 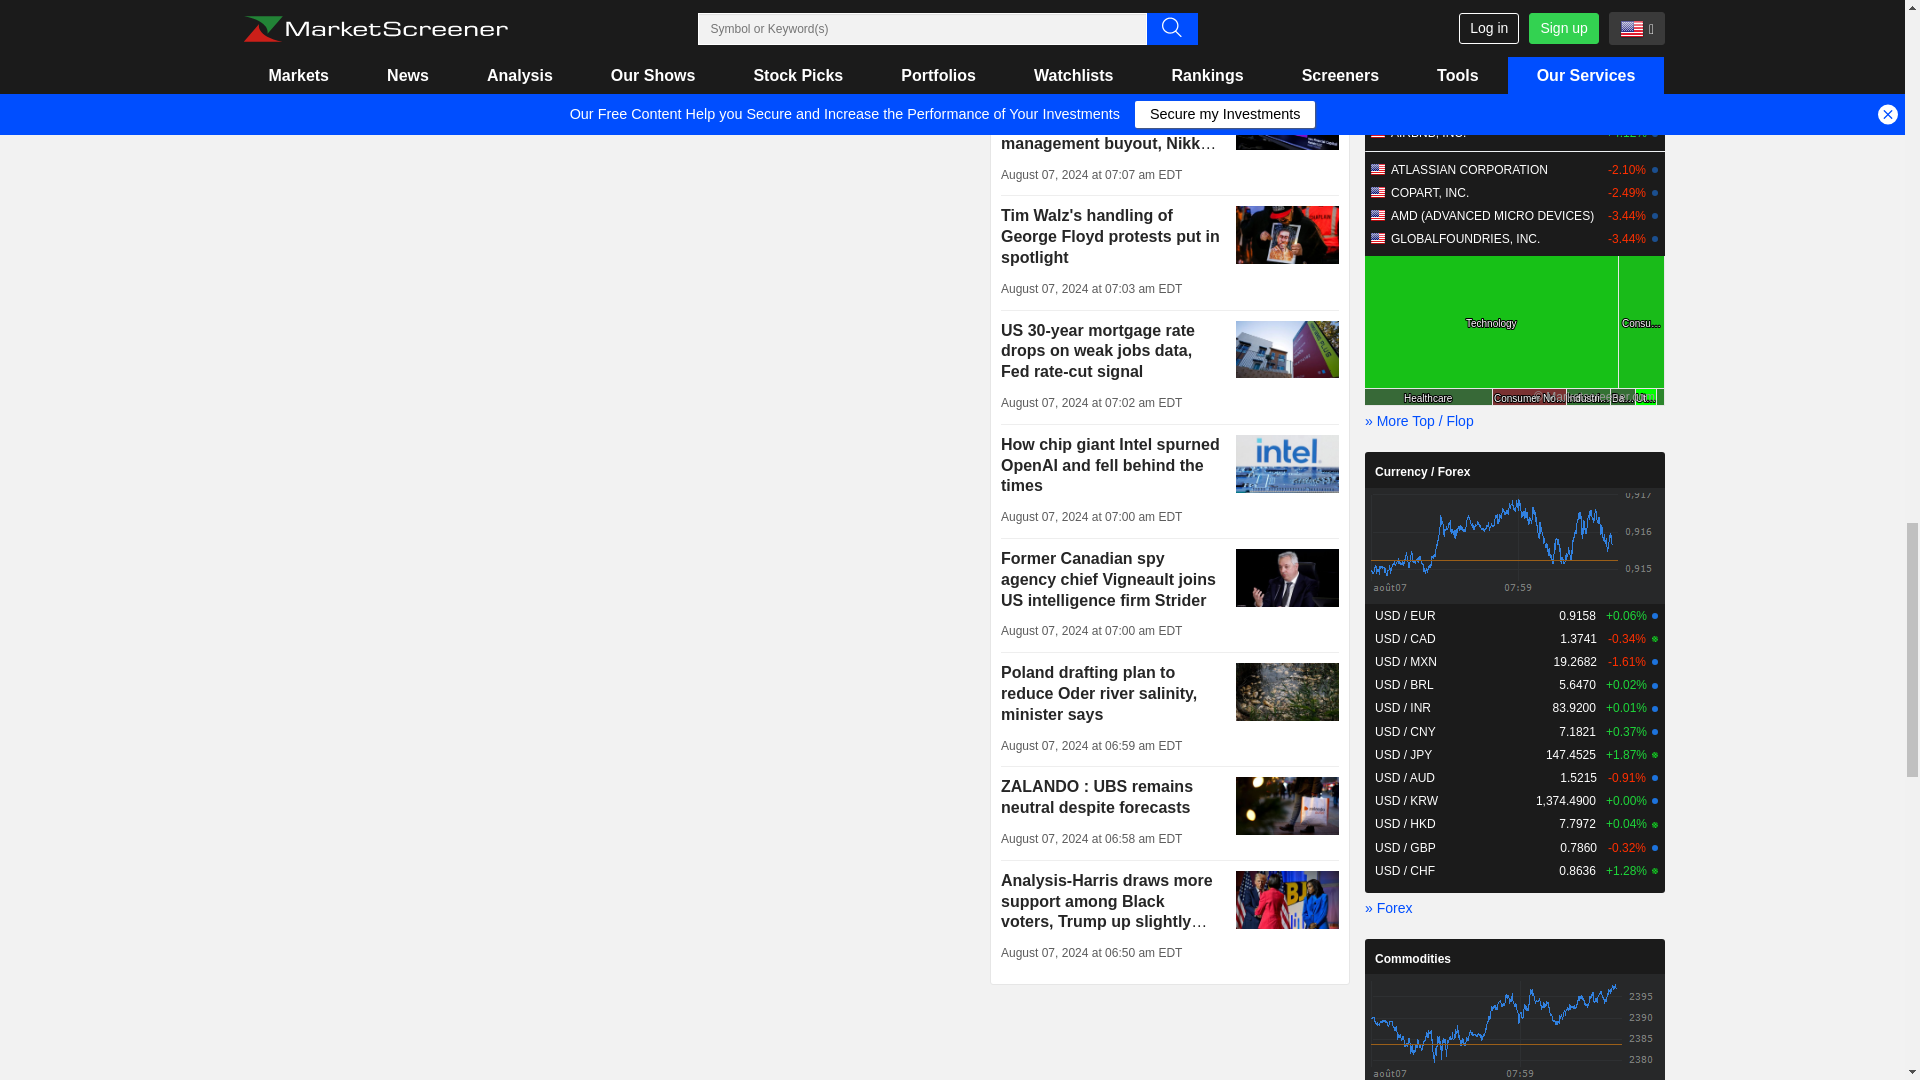 I want to click on on, so click(x=264, y=26).